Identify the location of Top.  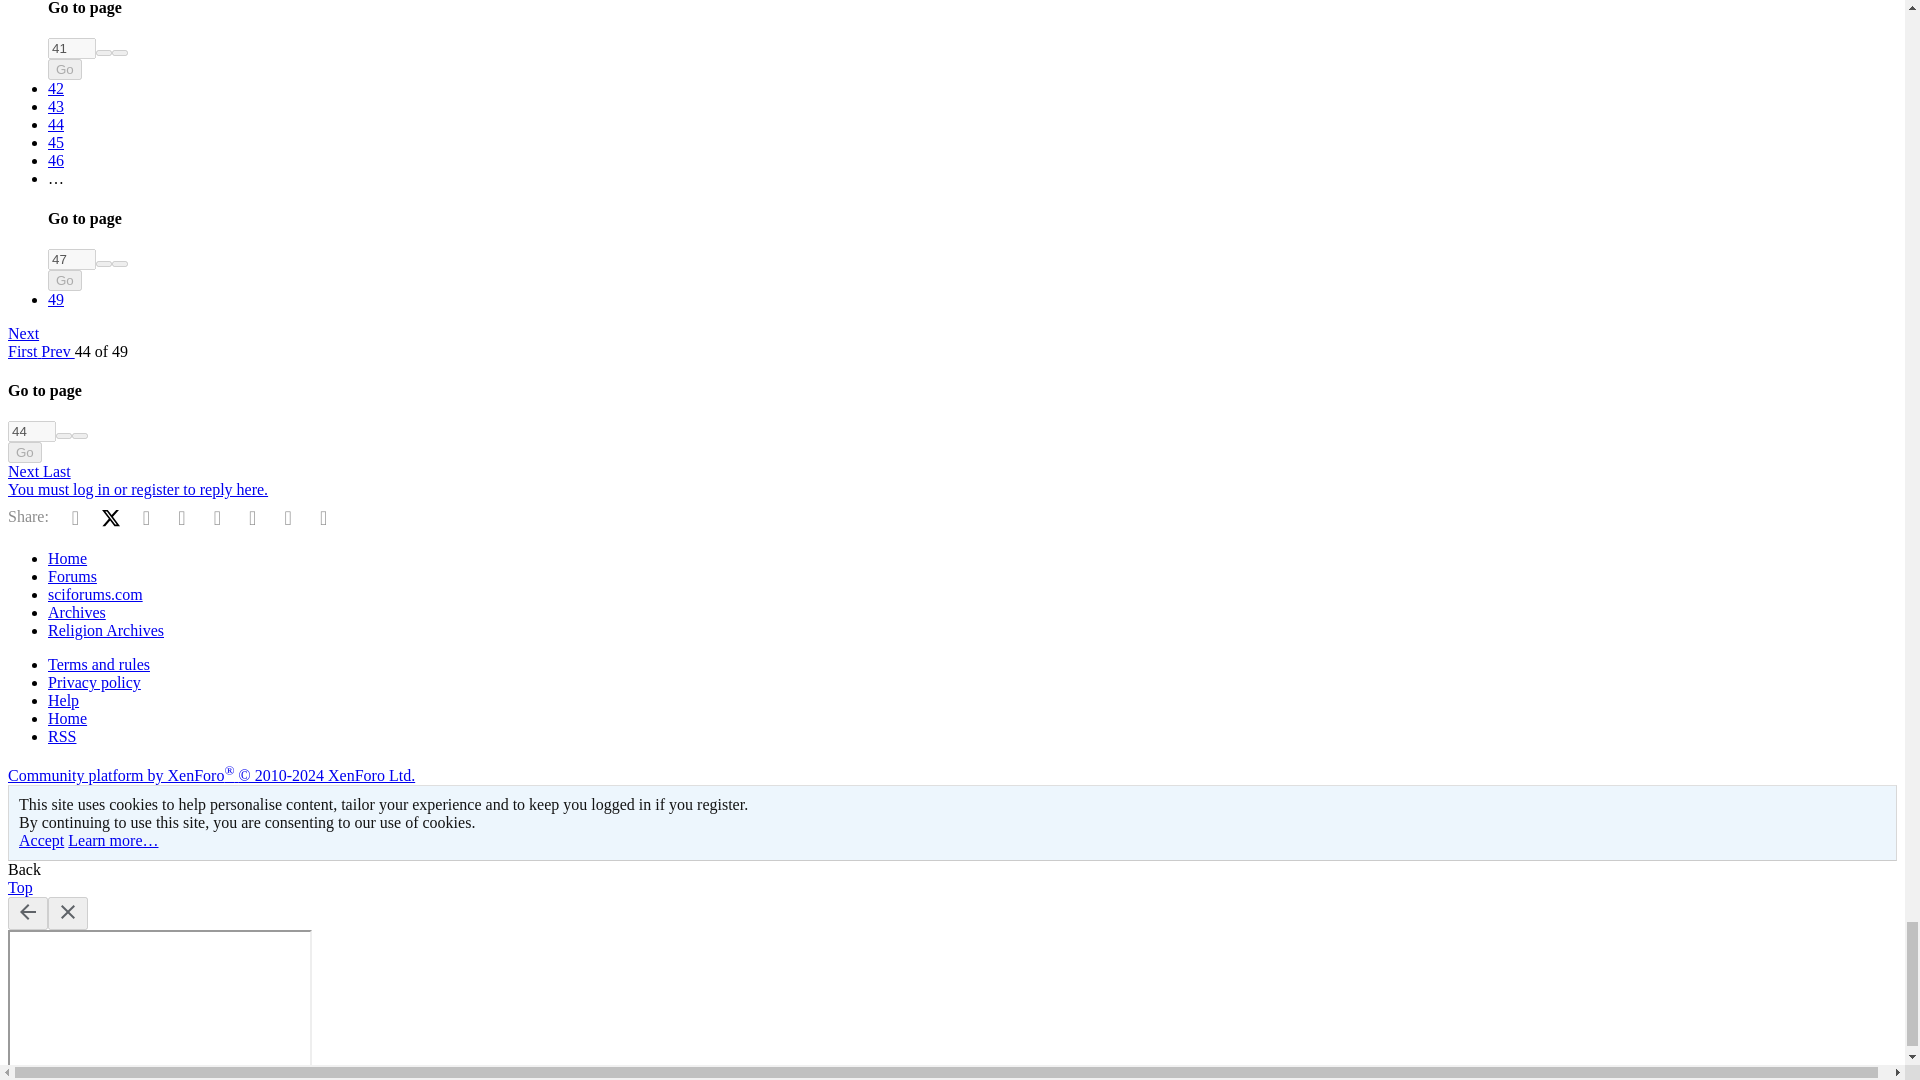
(20, 888).